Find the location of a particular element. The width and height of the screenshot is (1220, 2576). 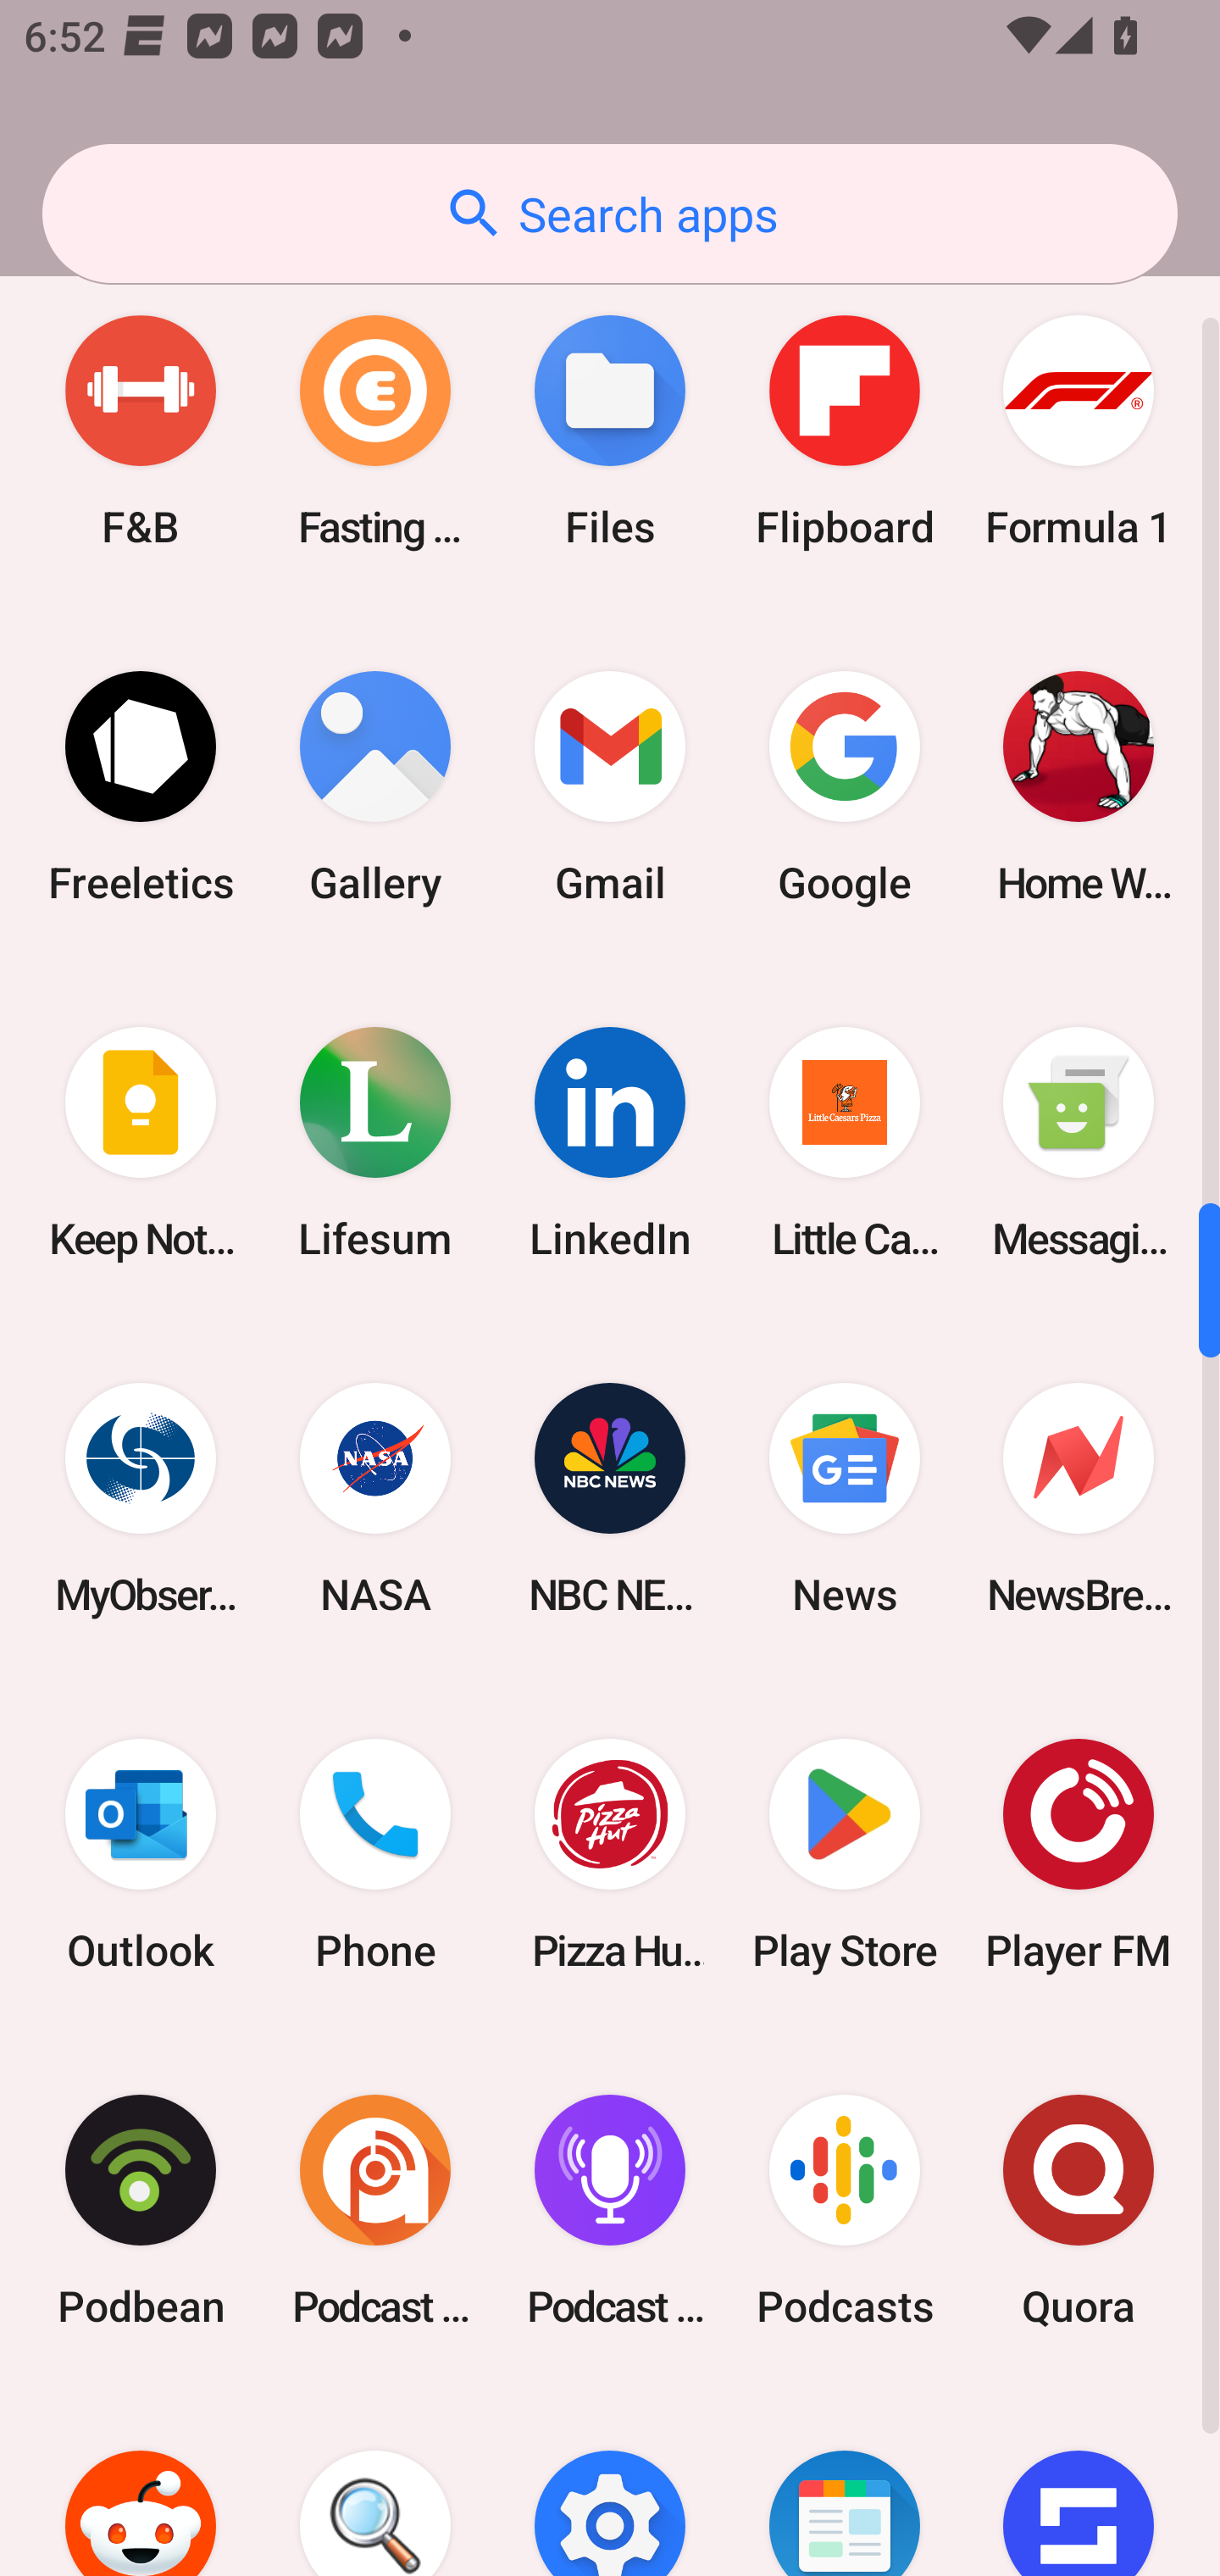

Podcast Addict is located at coordinates (375, 2210).